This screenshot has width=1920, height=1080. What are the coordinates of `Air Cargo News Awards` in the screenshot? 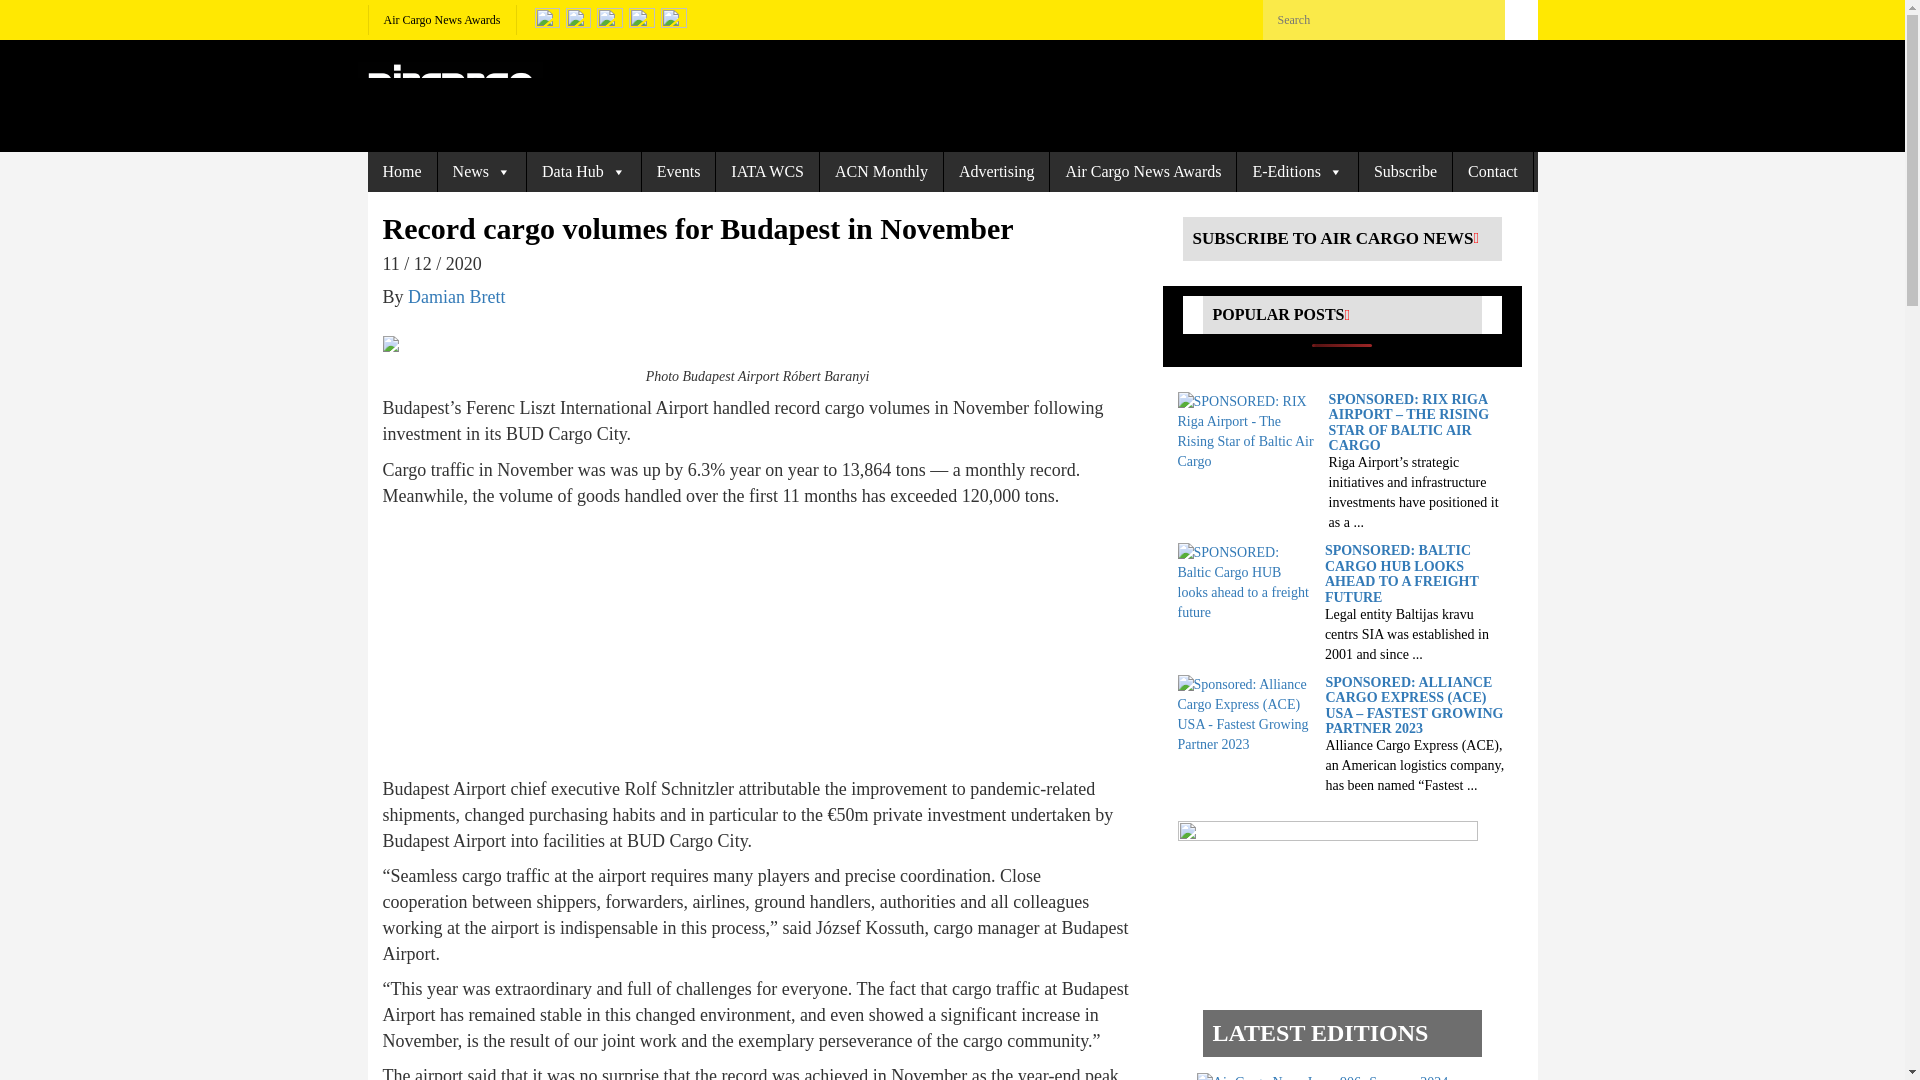 It's located at (442, 20).